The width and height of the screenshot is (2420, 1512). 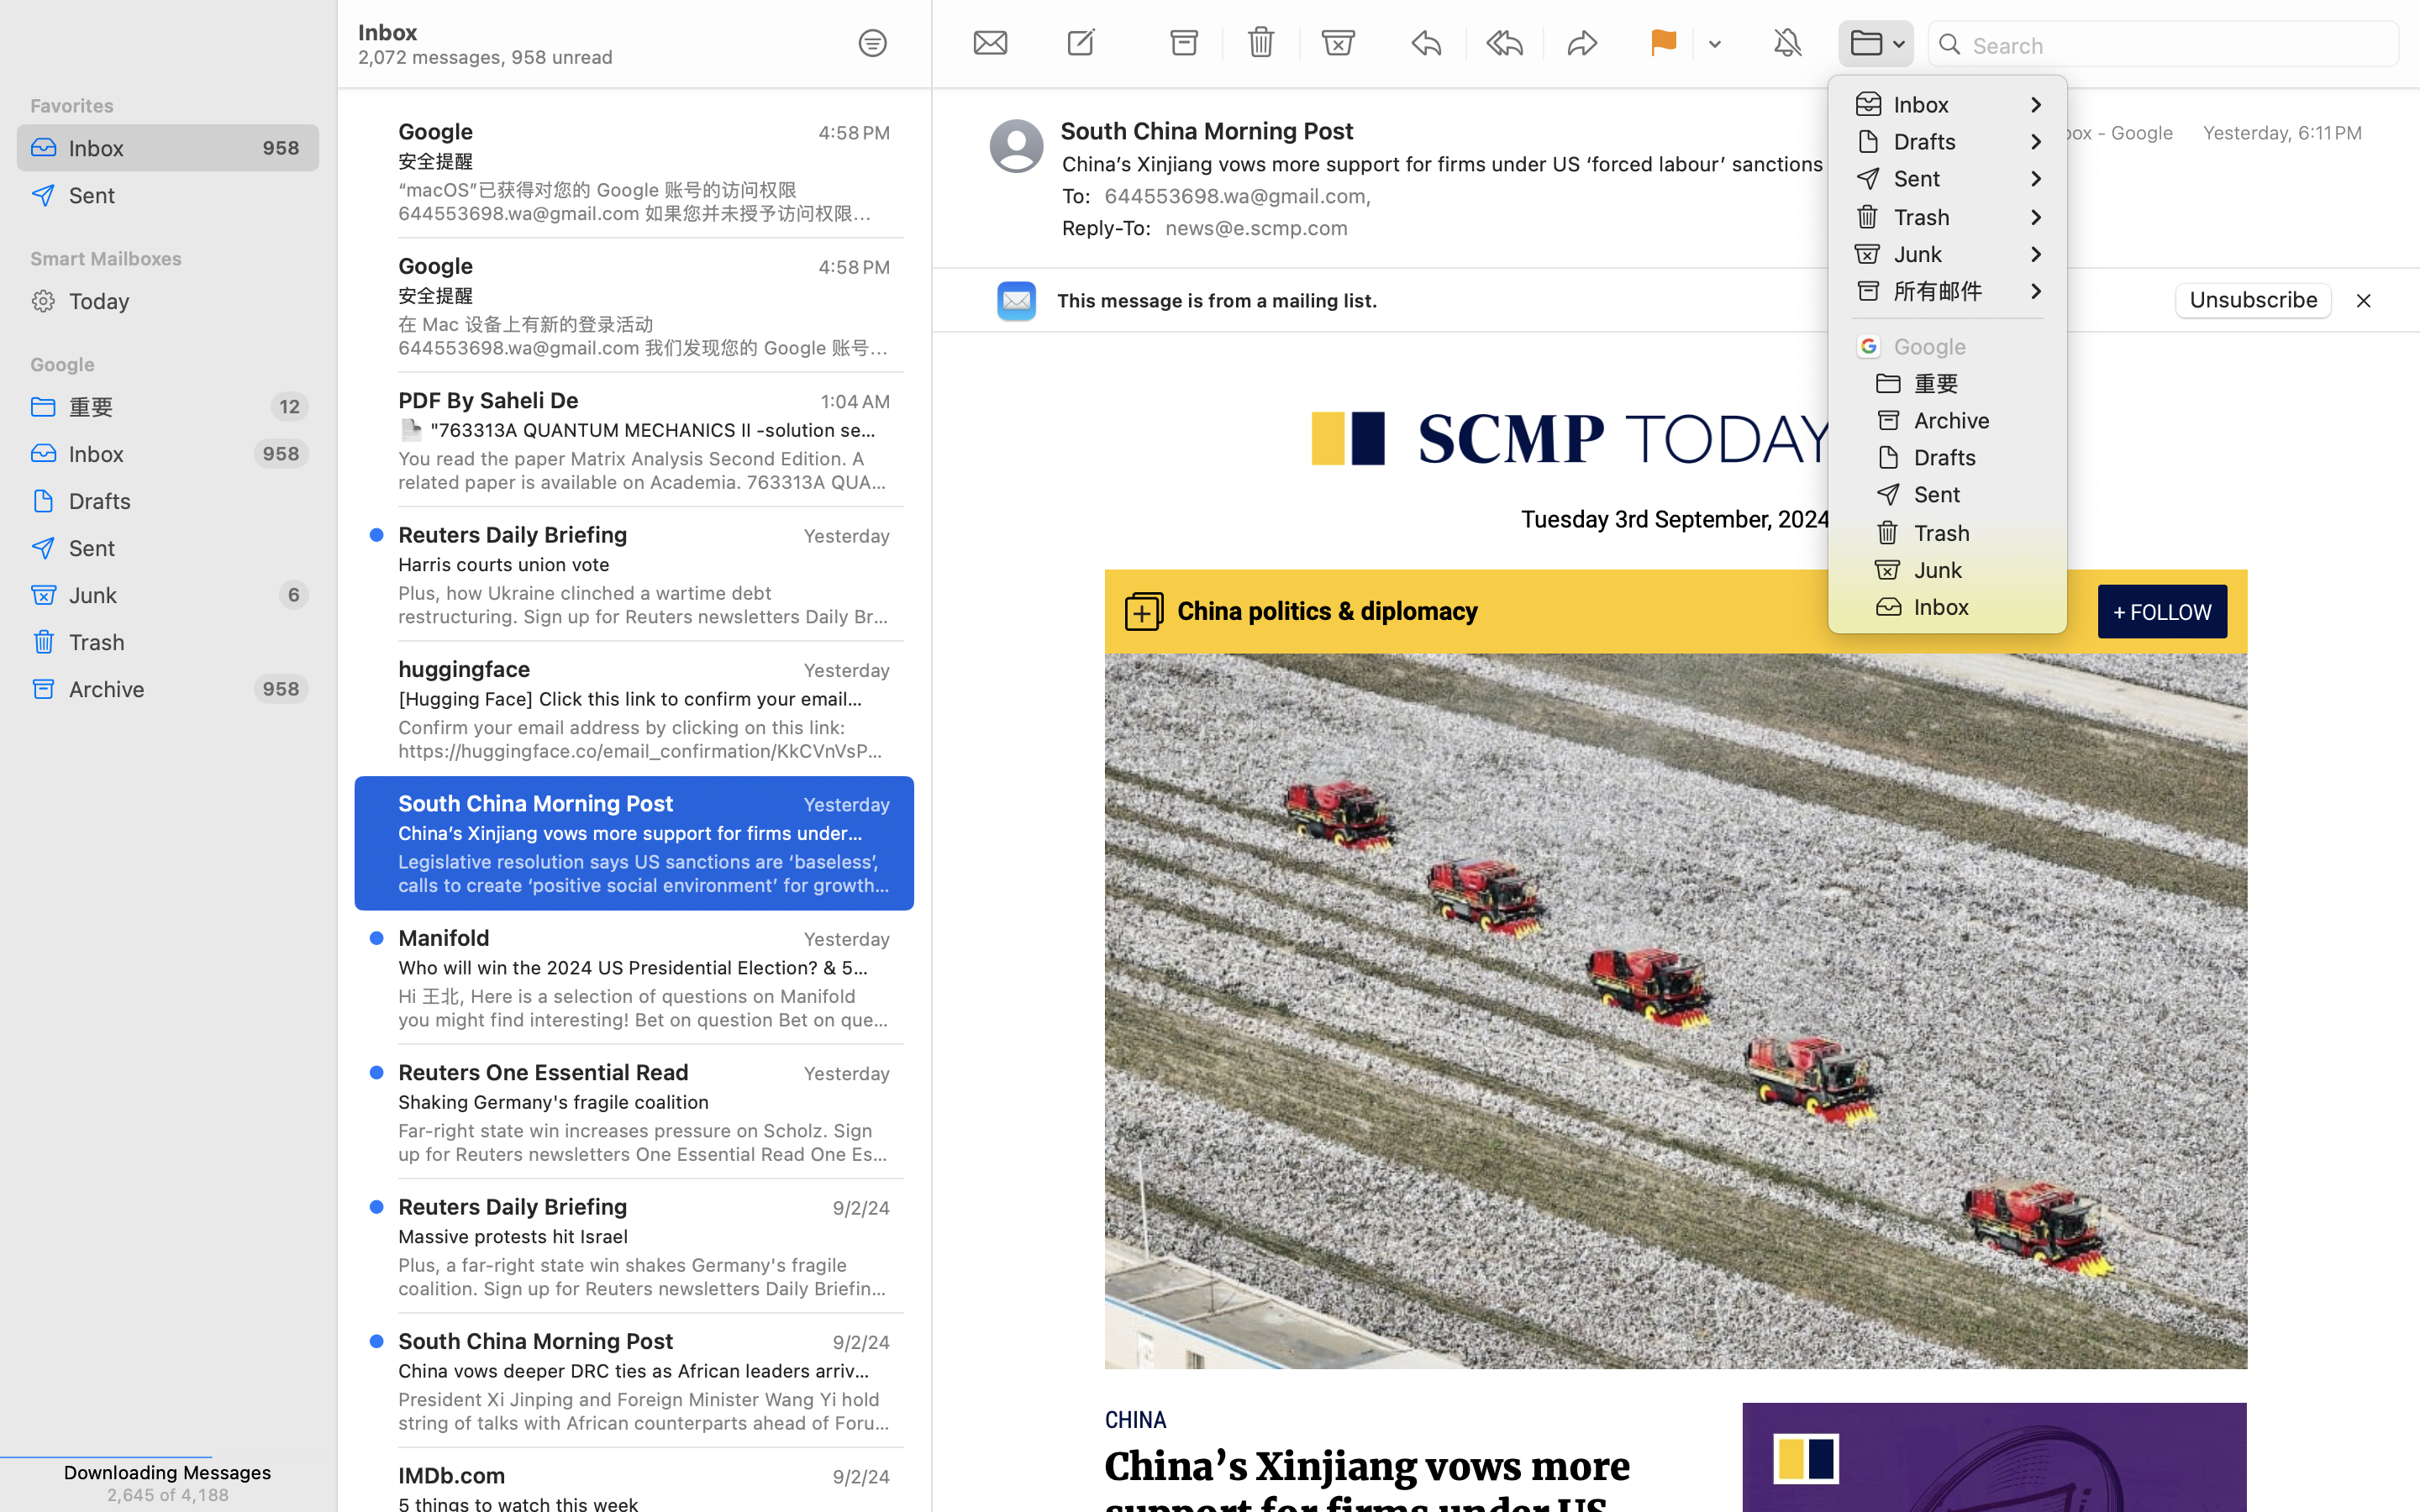 What do you see at coordinates (544, 1072) in the screenshot?
I see `Reuters One Essential Read` at bounding box center [544, 1072].